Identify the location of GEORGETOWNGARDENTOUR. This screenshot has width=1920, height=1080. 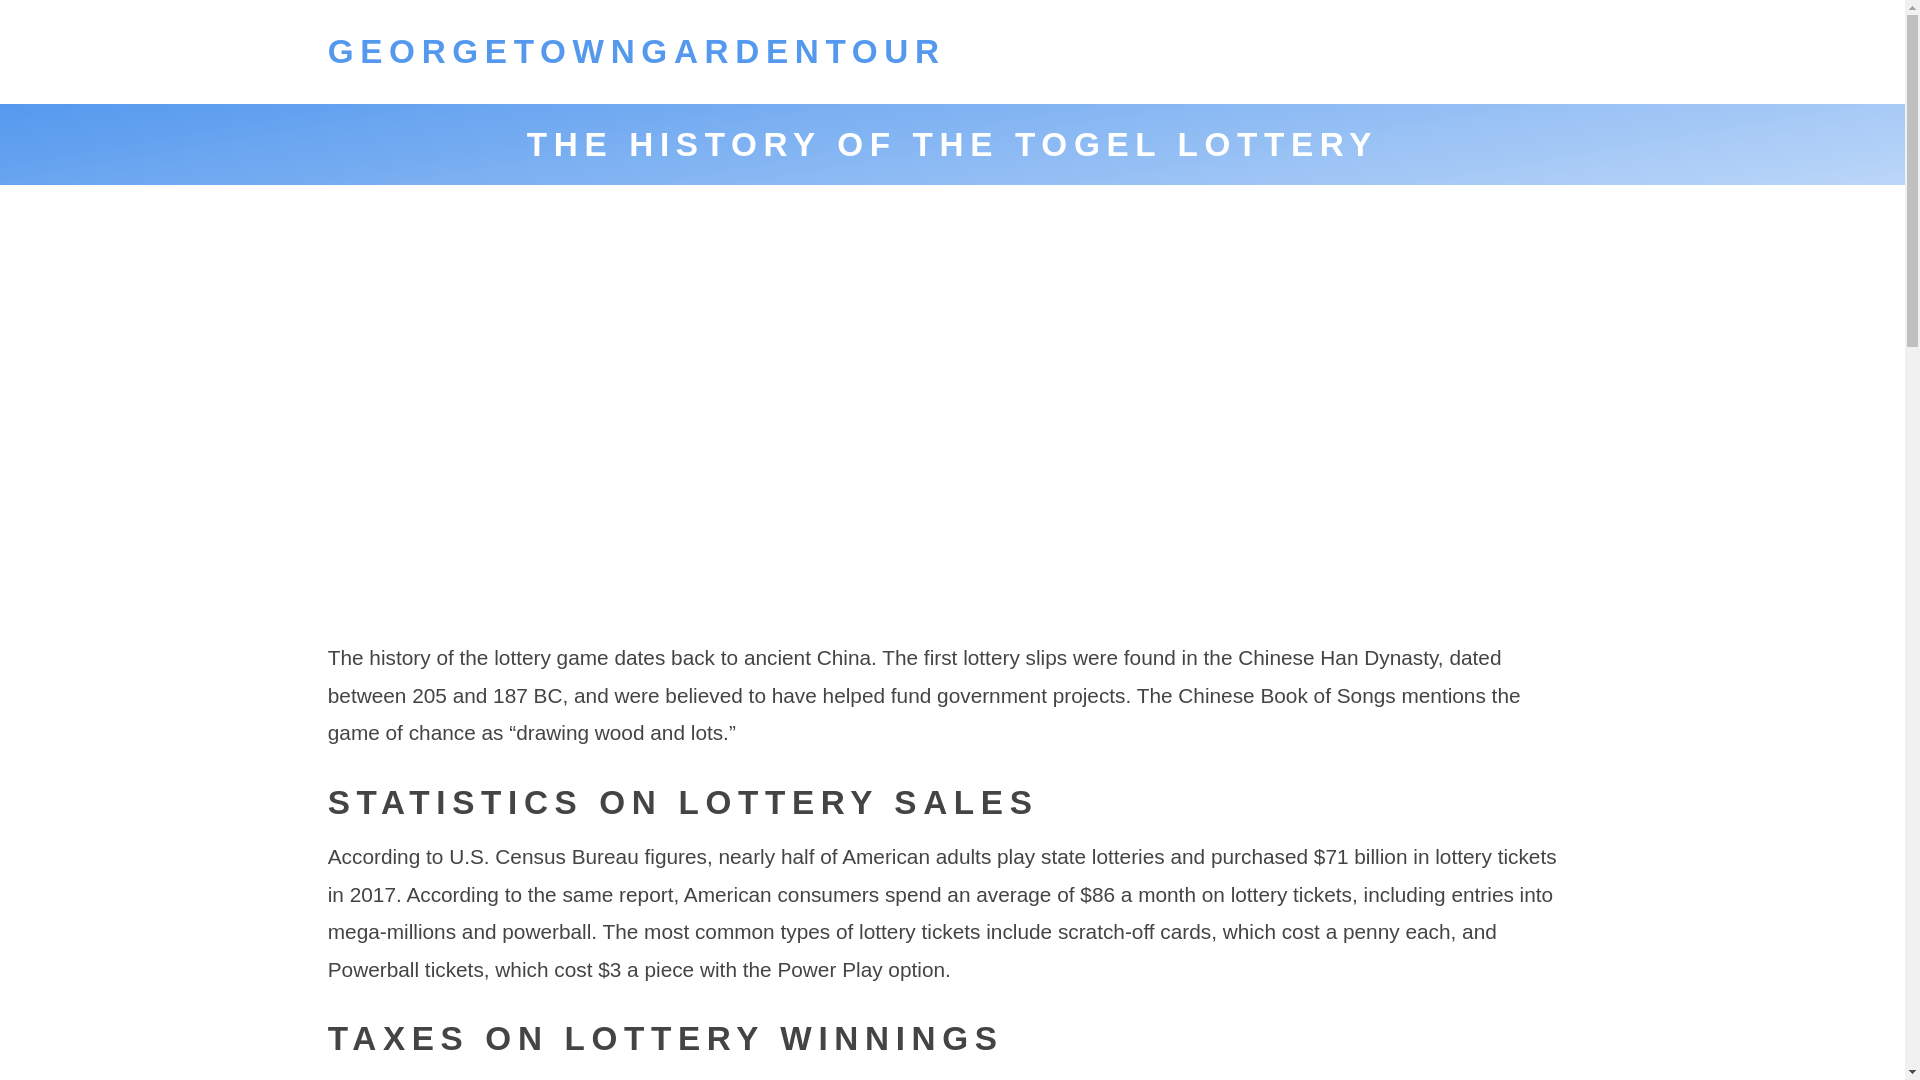
(637, 52).